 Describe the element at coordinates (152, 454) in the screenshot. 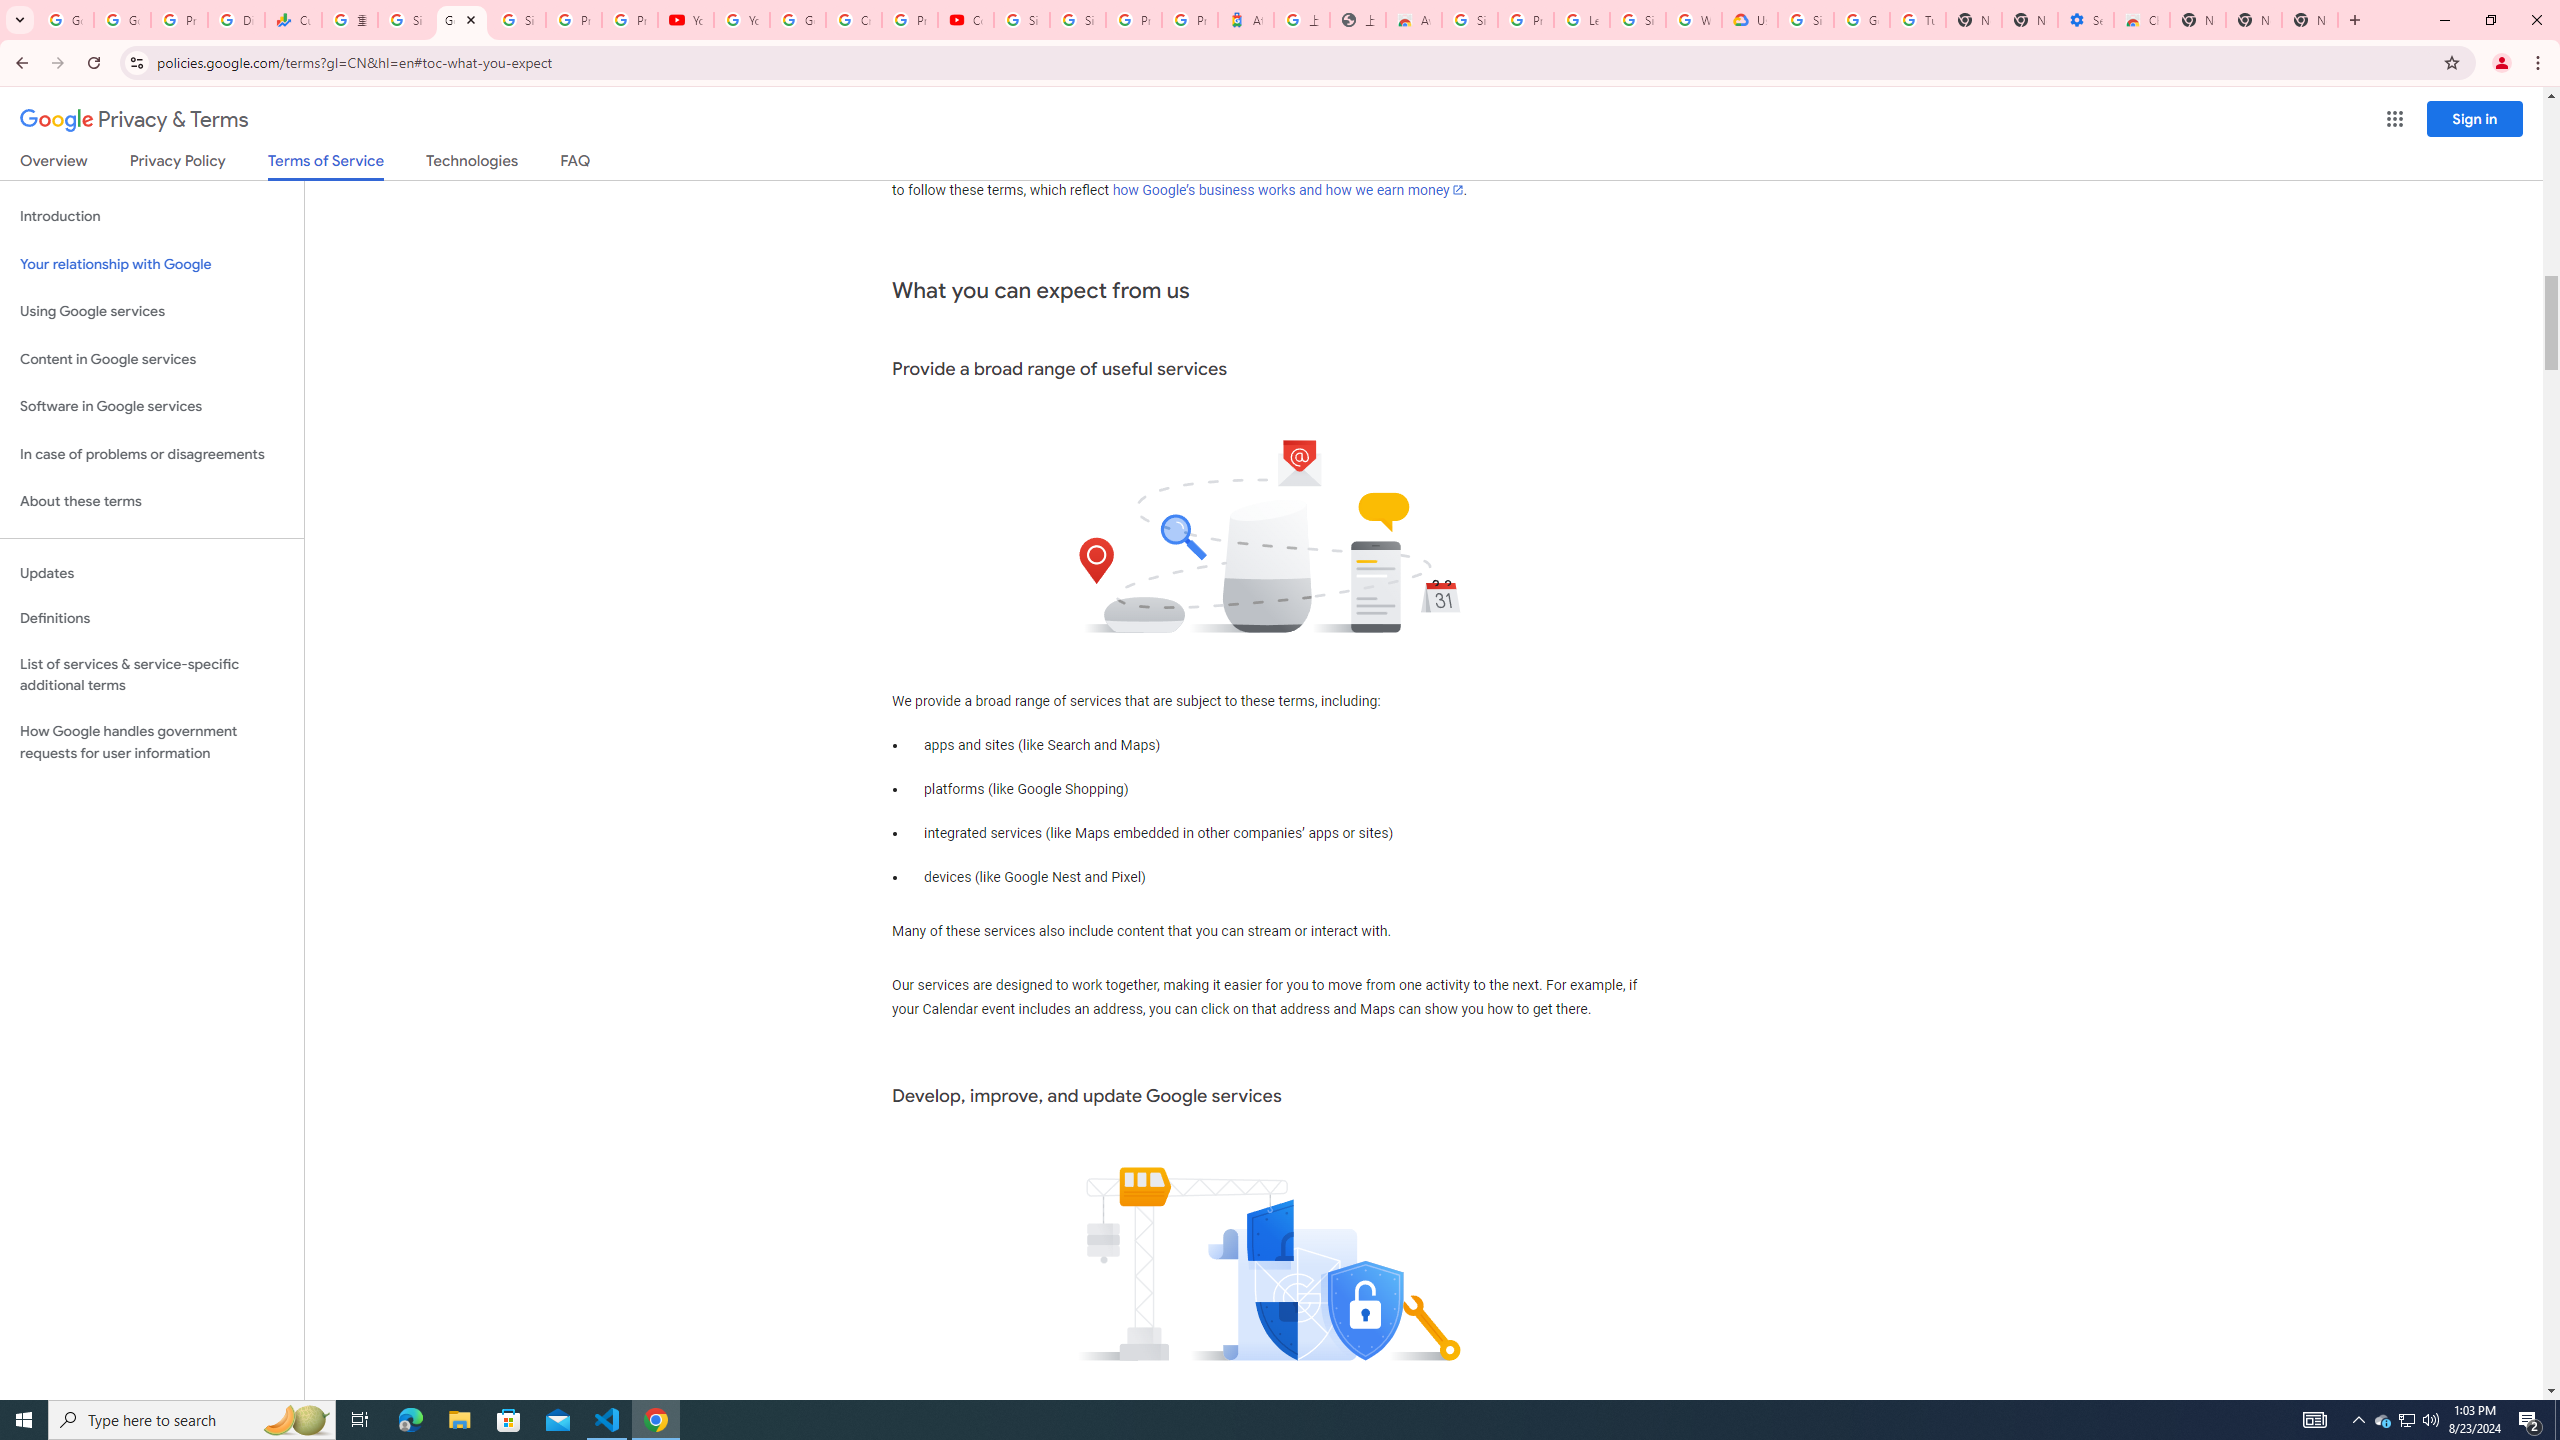

I see `In case of problems or disagreements` at that location.